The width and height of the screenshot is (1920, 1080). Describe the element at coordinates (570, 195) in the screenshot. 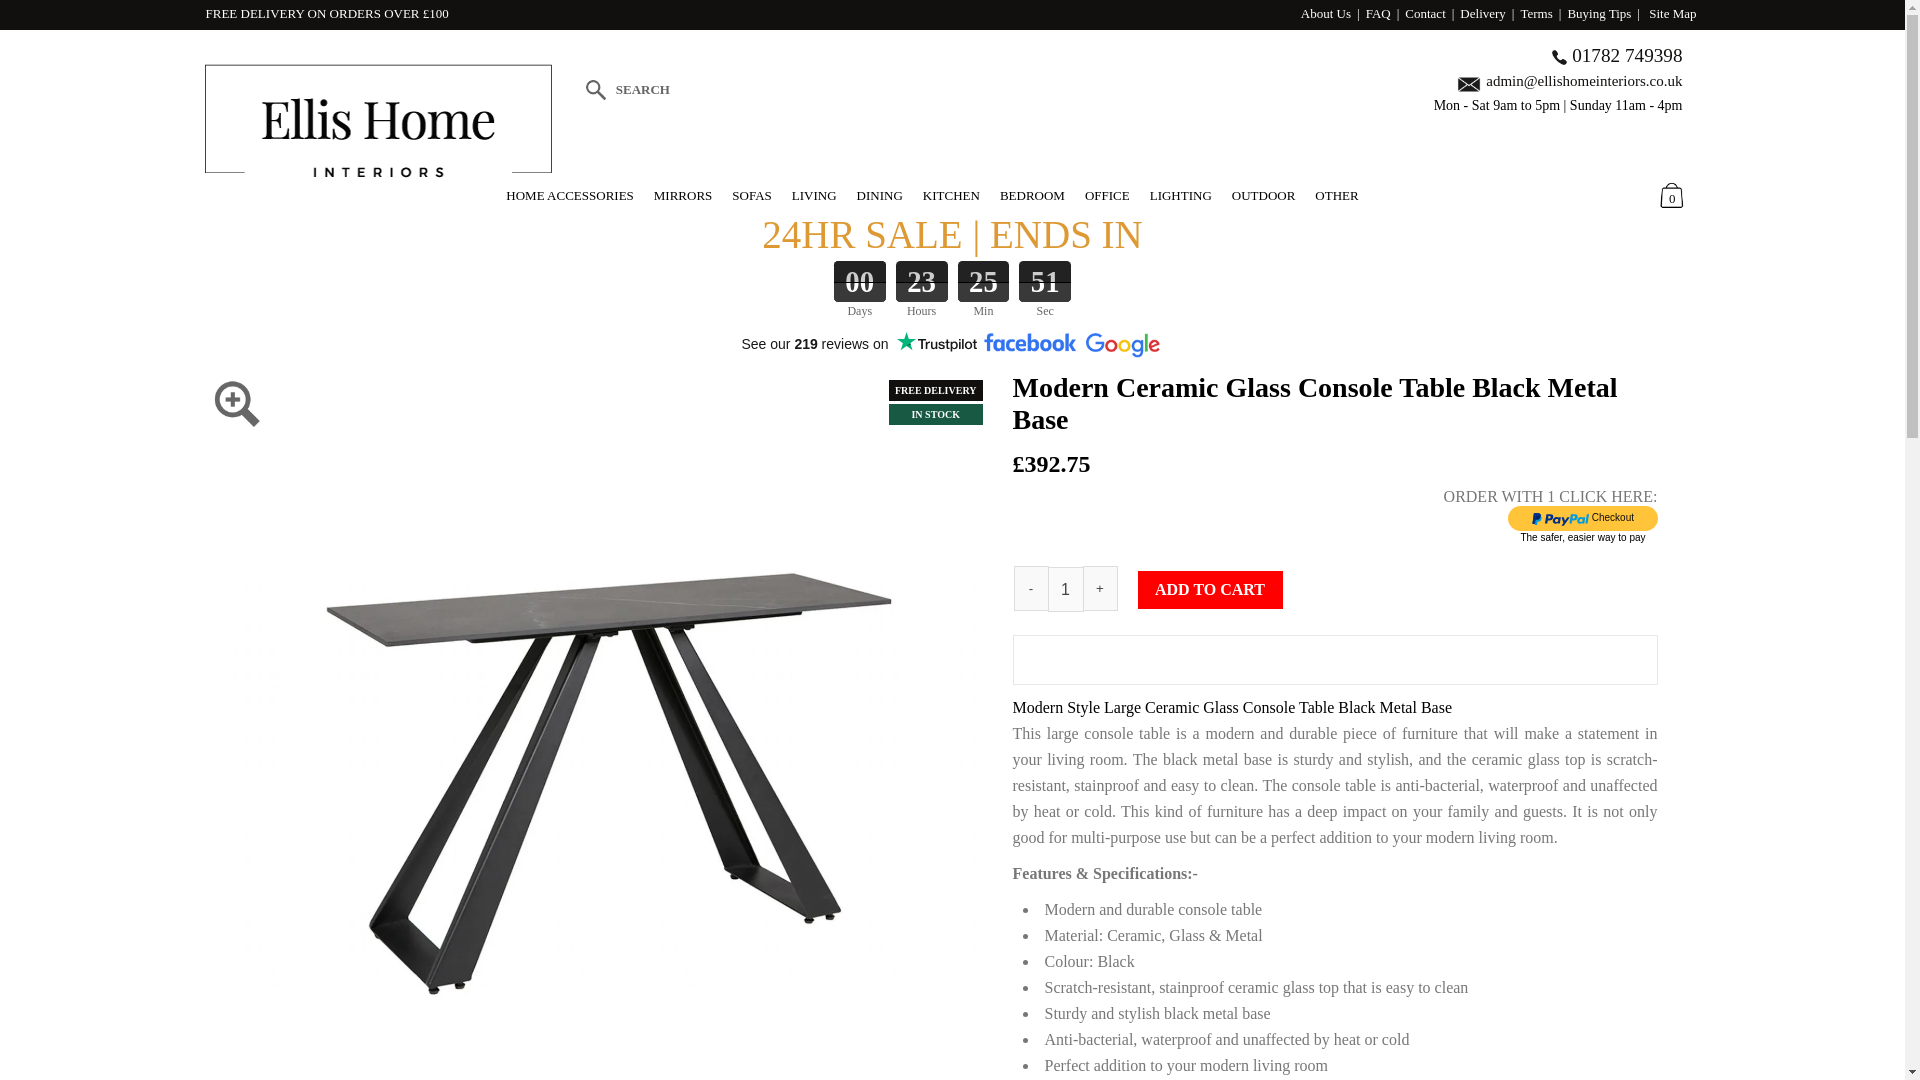

I see `HOME ACCESSORIES` at that location.